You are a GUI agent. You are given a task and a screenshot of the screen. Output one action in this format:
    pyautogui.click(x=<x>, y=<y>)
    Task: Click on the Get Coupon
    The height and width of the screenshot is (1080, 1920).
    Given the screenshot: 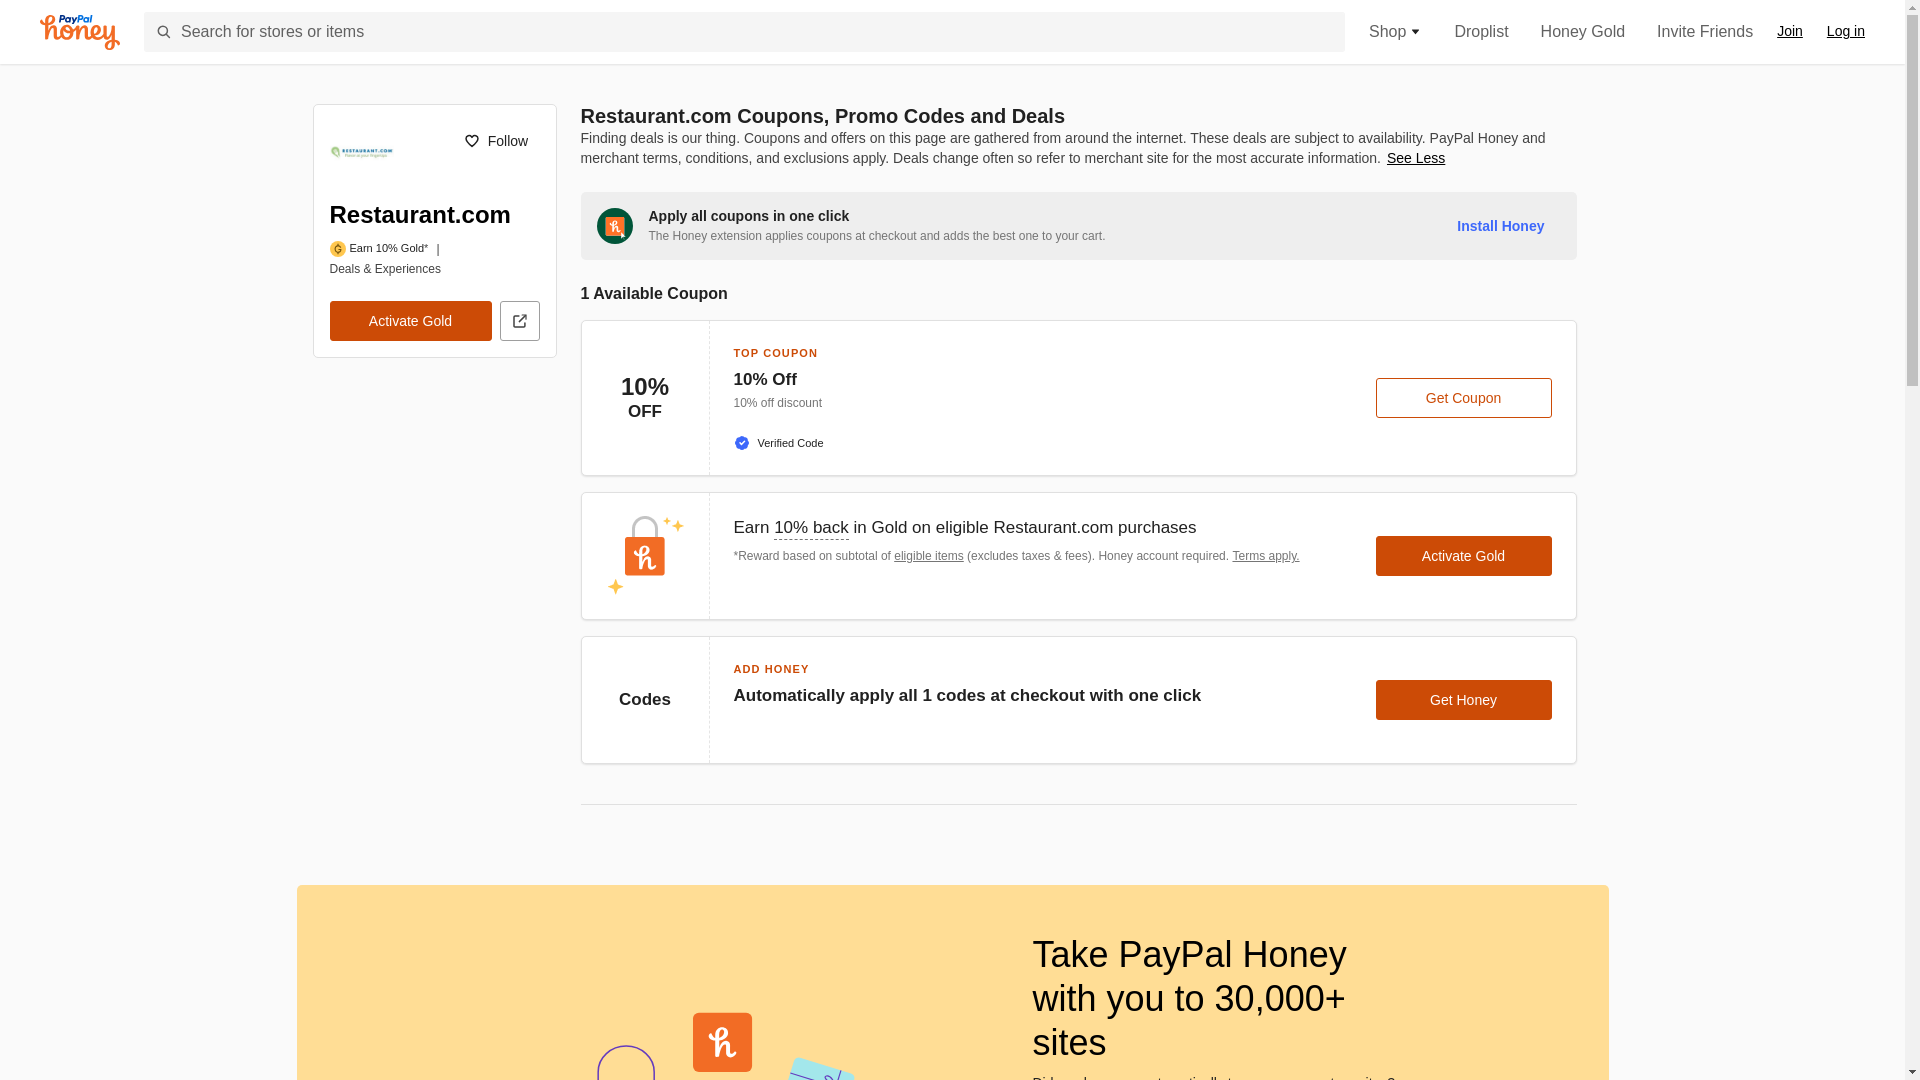 What is the action you would take?
    pyautogui.click(x=1464, y=398)
    